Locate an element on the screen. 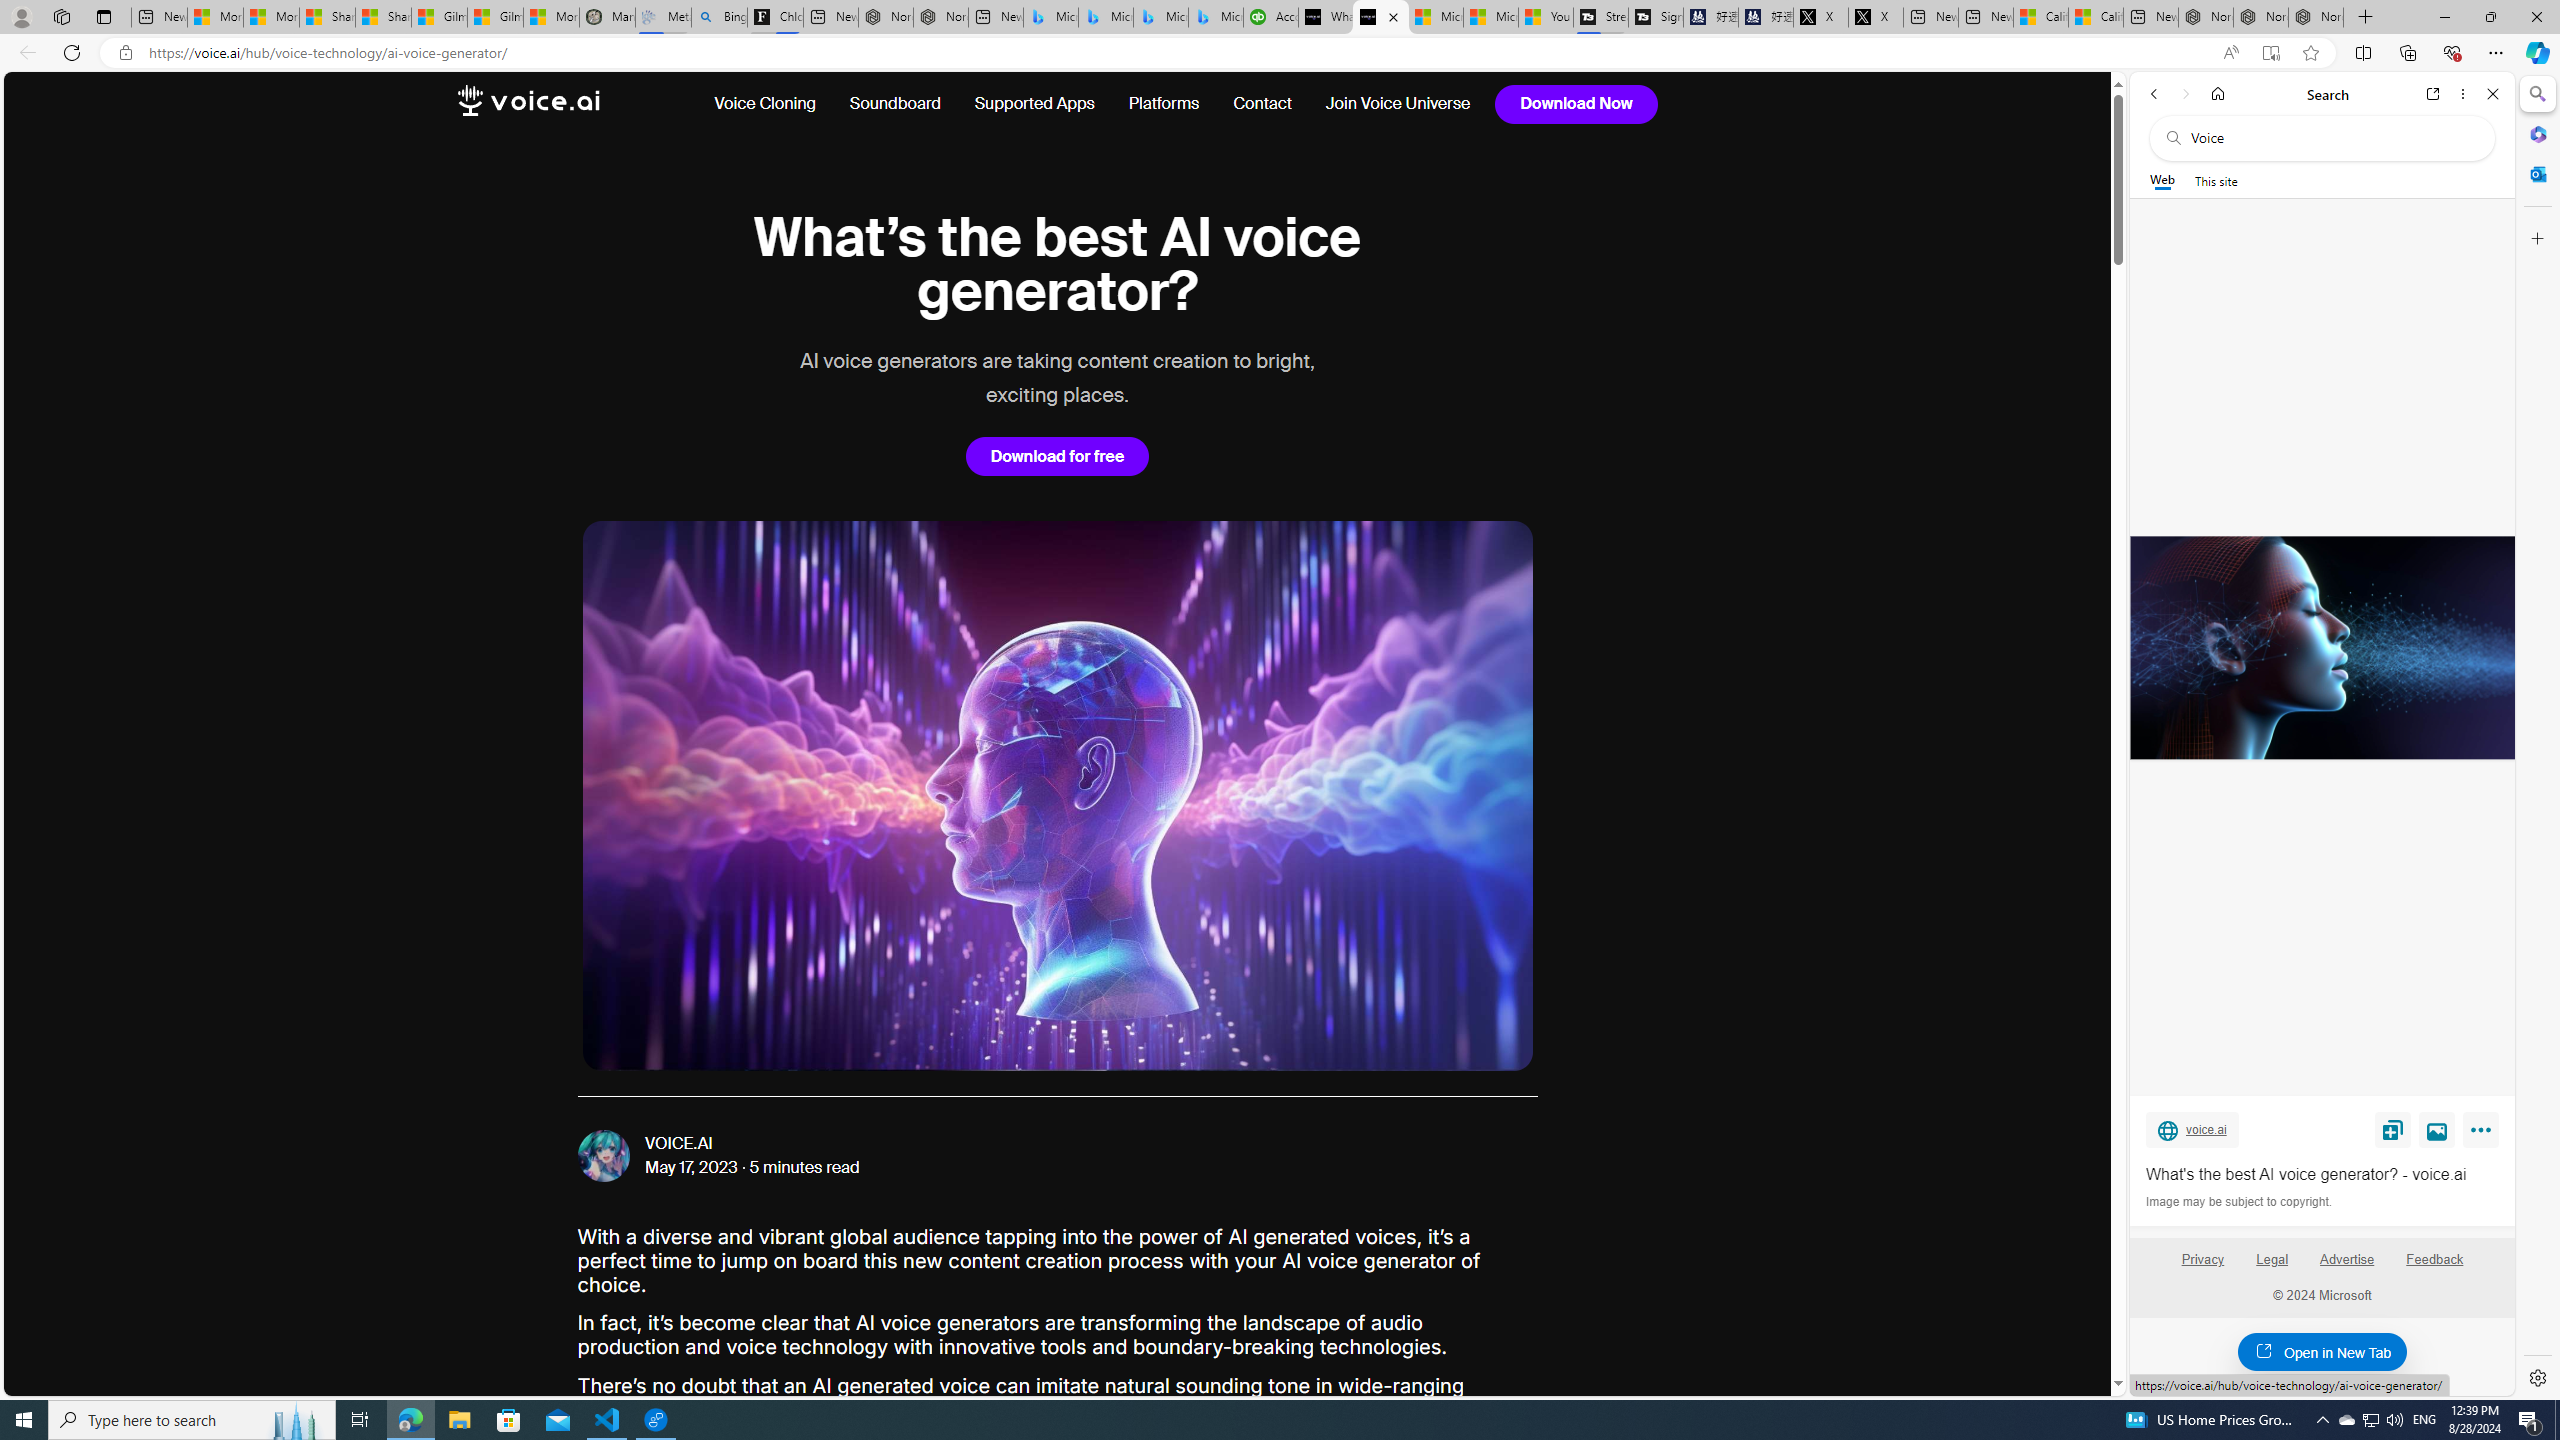 The height and width of the screenshot is (1440, 2560). Microsoft Bing Travel - Stays in Bangkok, Bangkok, Thailand is located at coordinates (1106, 17).